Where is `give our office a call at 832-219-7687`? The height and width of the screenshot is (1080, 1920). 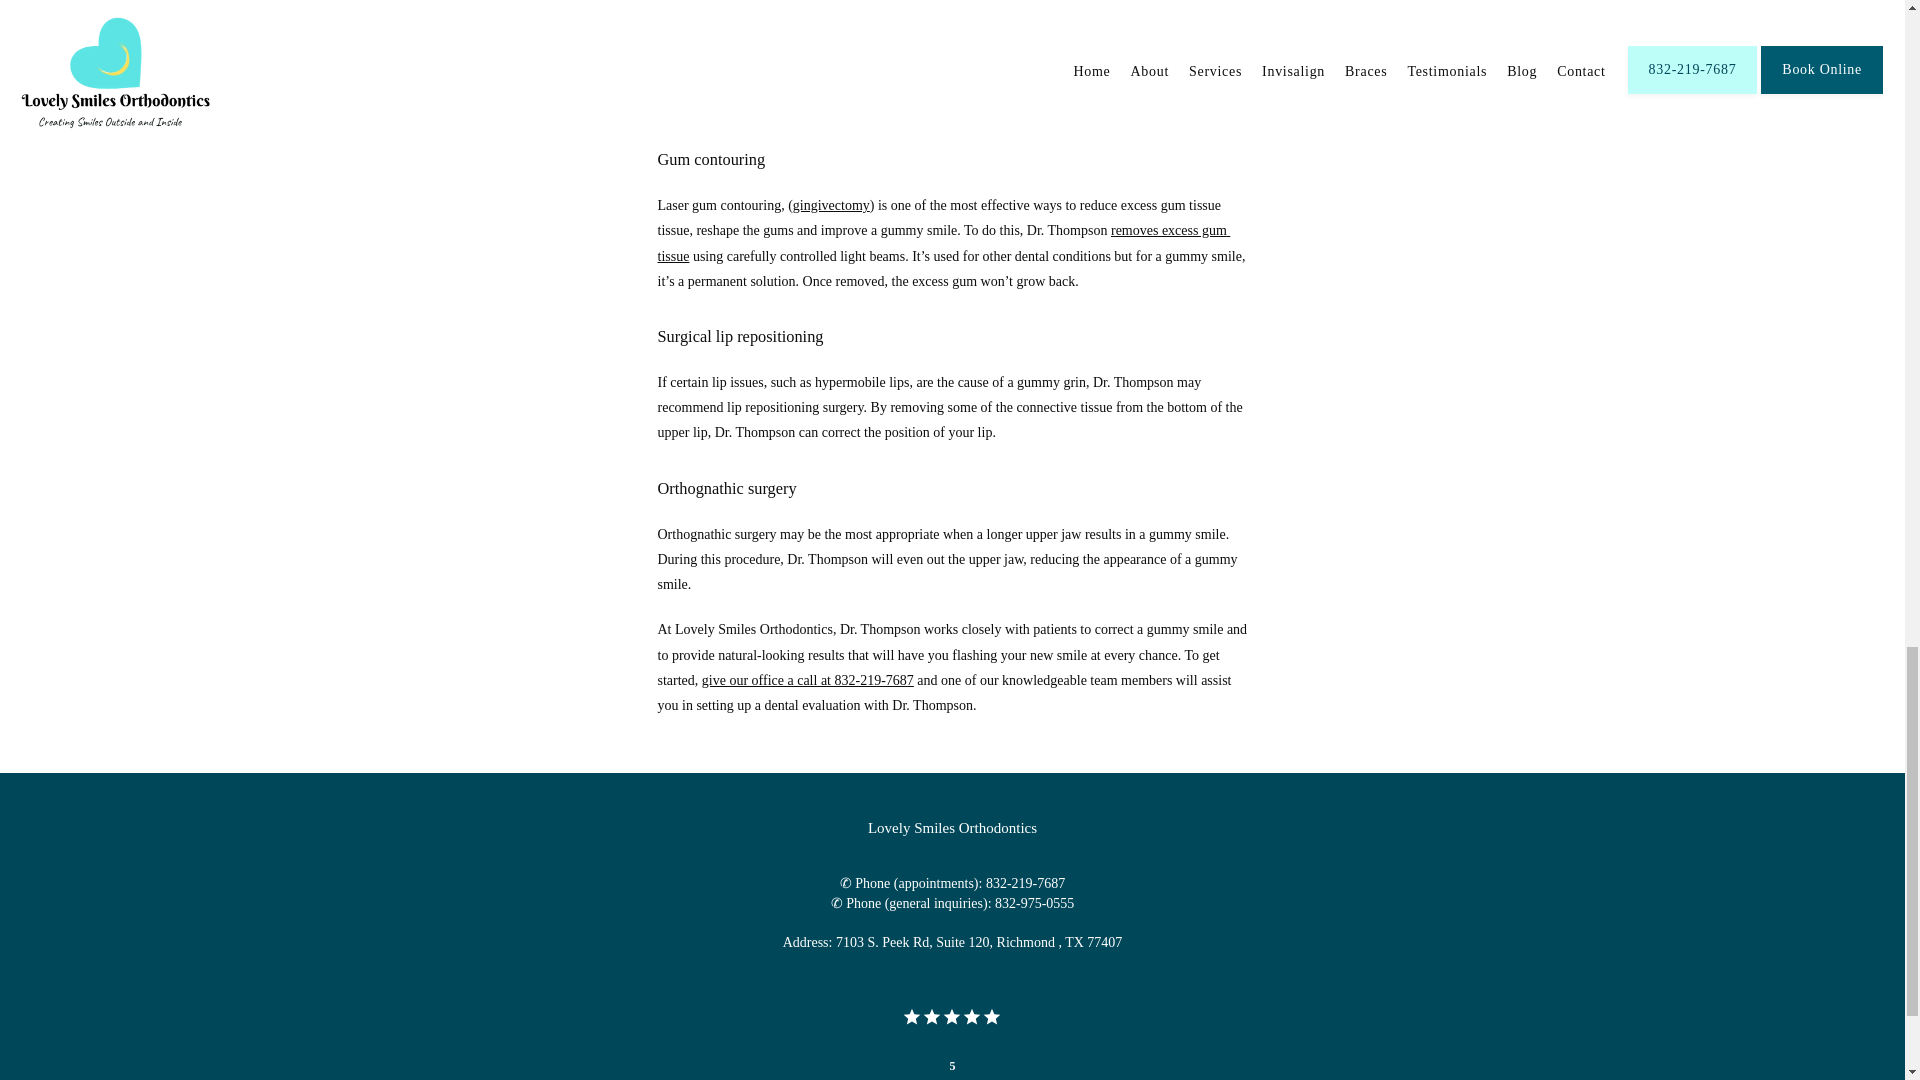
give our office a call at 832-219-7687 is located at coordinates (808, 680).